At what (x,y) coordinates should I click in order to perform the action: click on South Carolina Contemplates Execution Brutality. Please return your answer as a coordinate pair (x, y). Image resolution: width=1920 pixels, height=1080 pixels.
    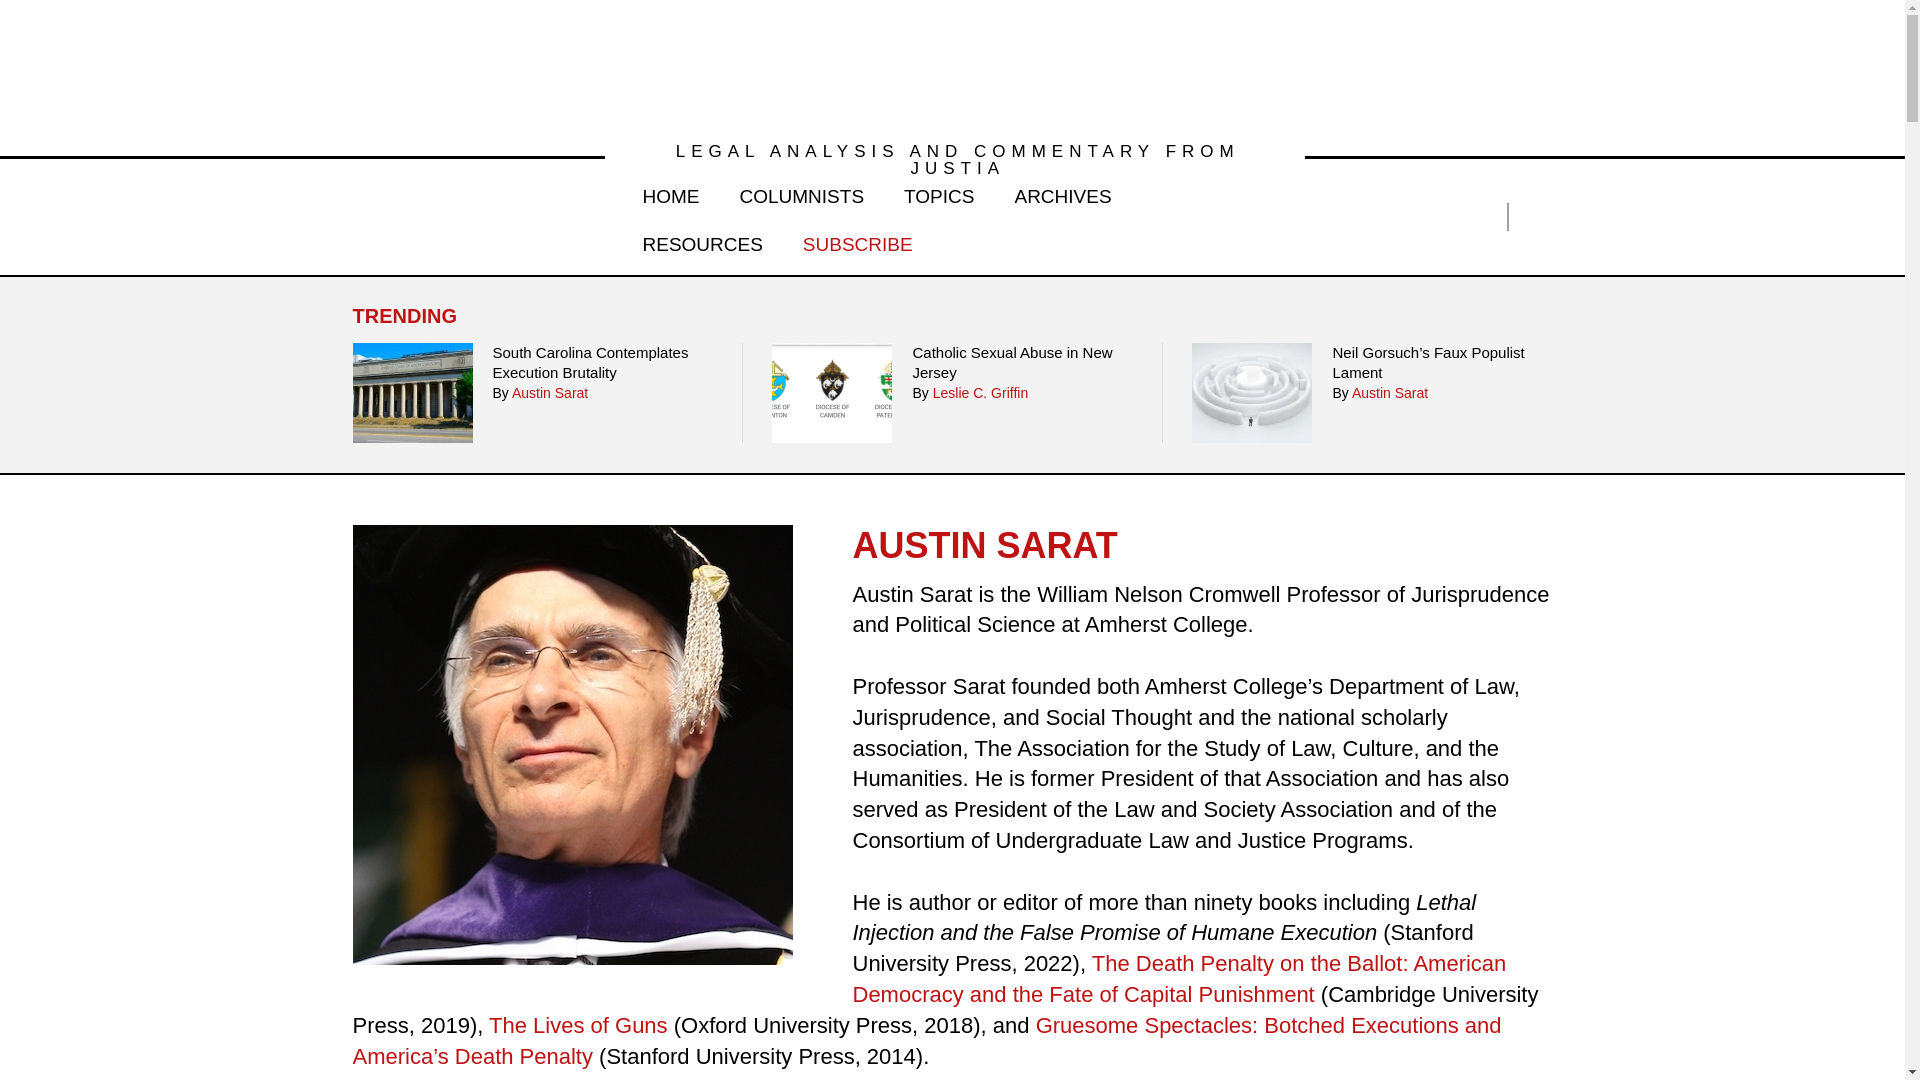
    Looking at the image, I should click on (602, 364).